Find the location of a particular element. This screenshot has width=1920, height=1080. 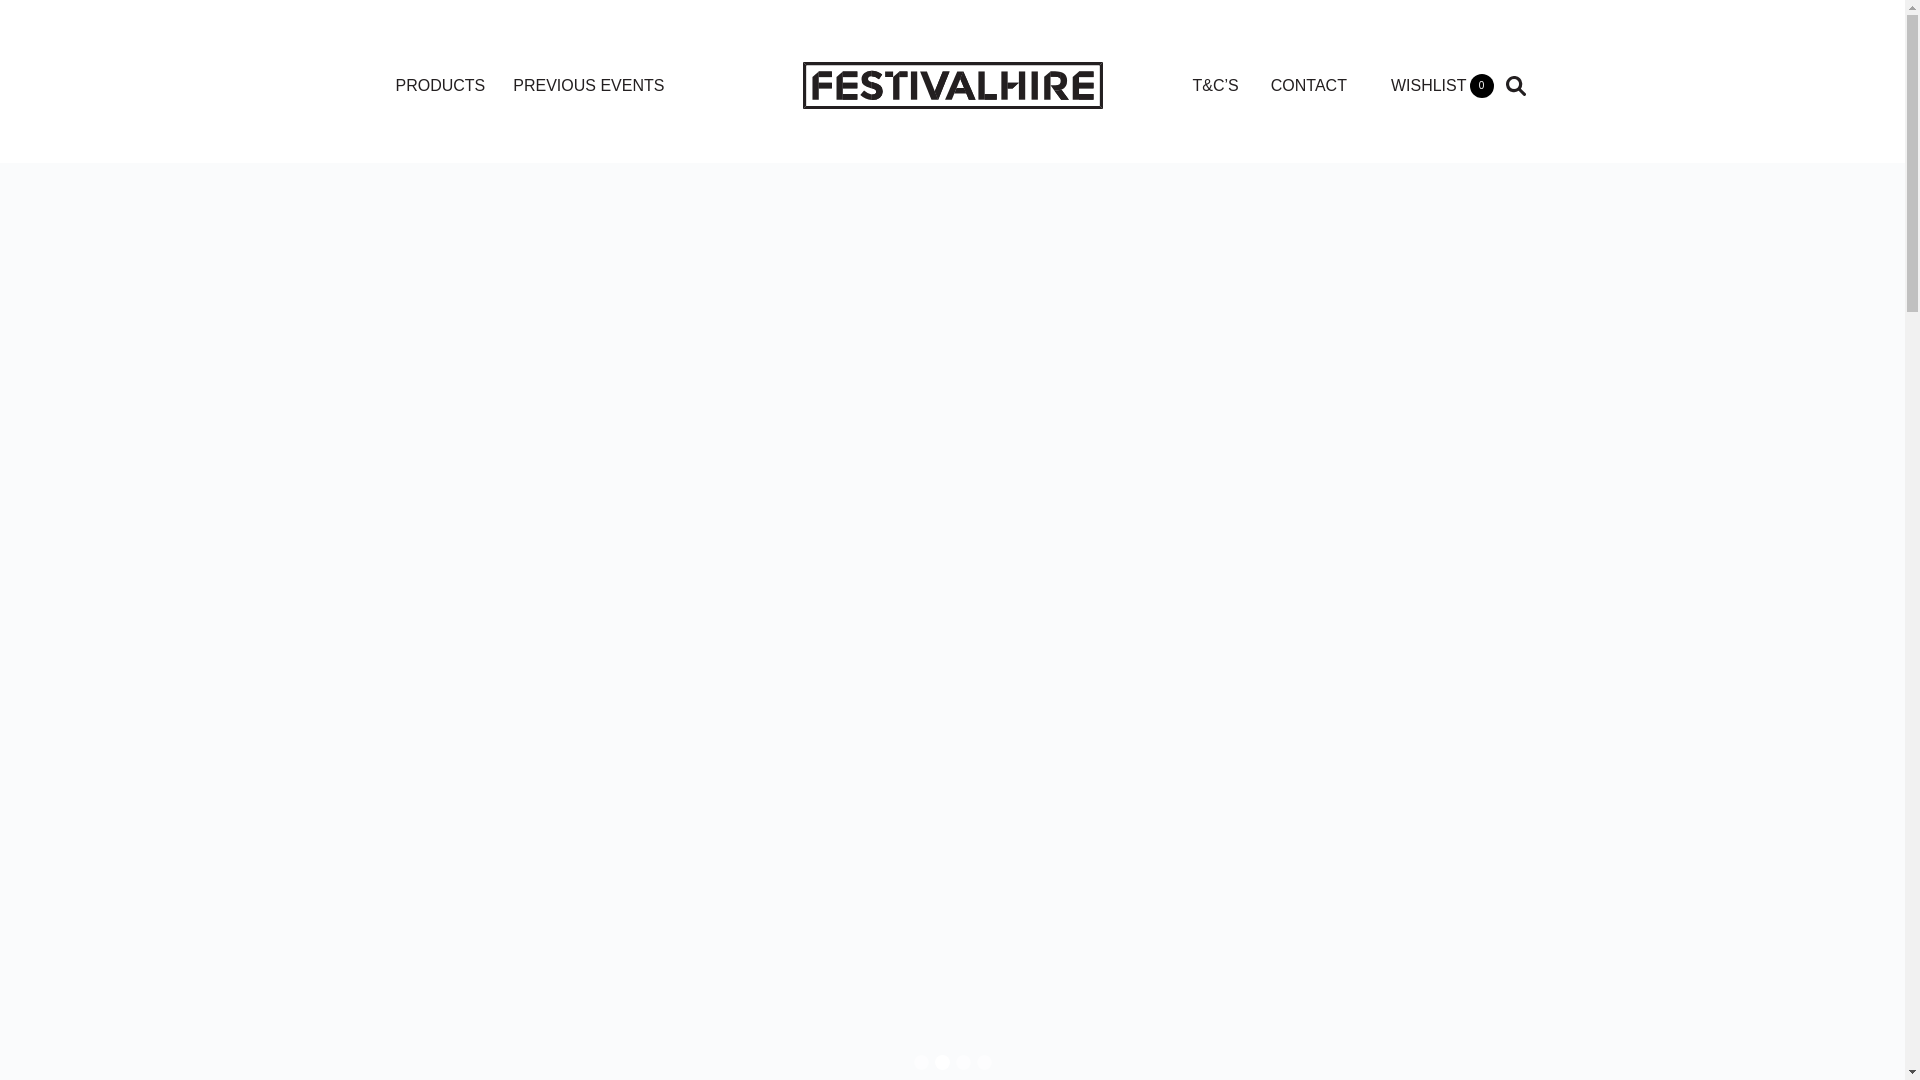

PRODUCTS is located at coordinates (441, 86).